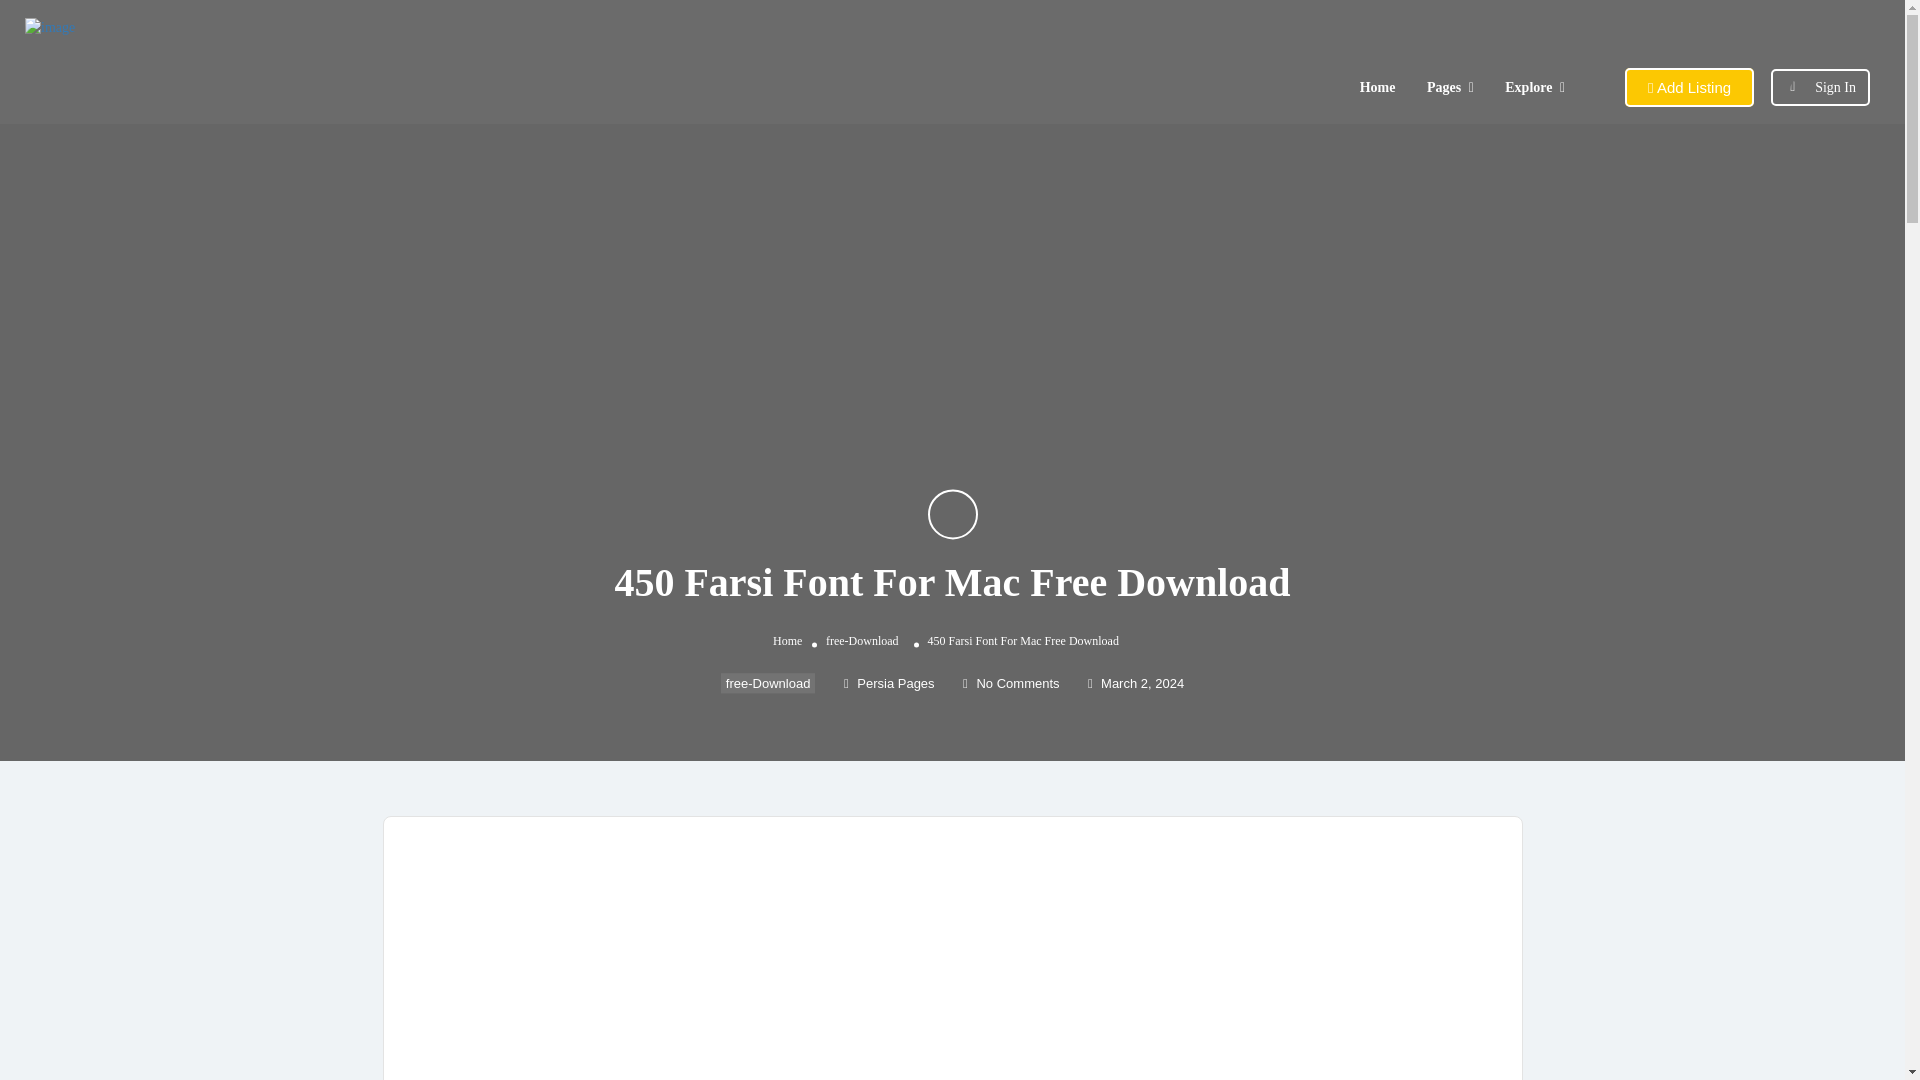 This screenshot has width=1920, height=1080. I want to click on Explore, so click(1528, 87).